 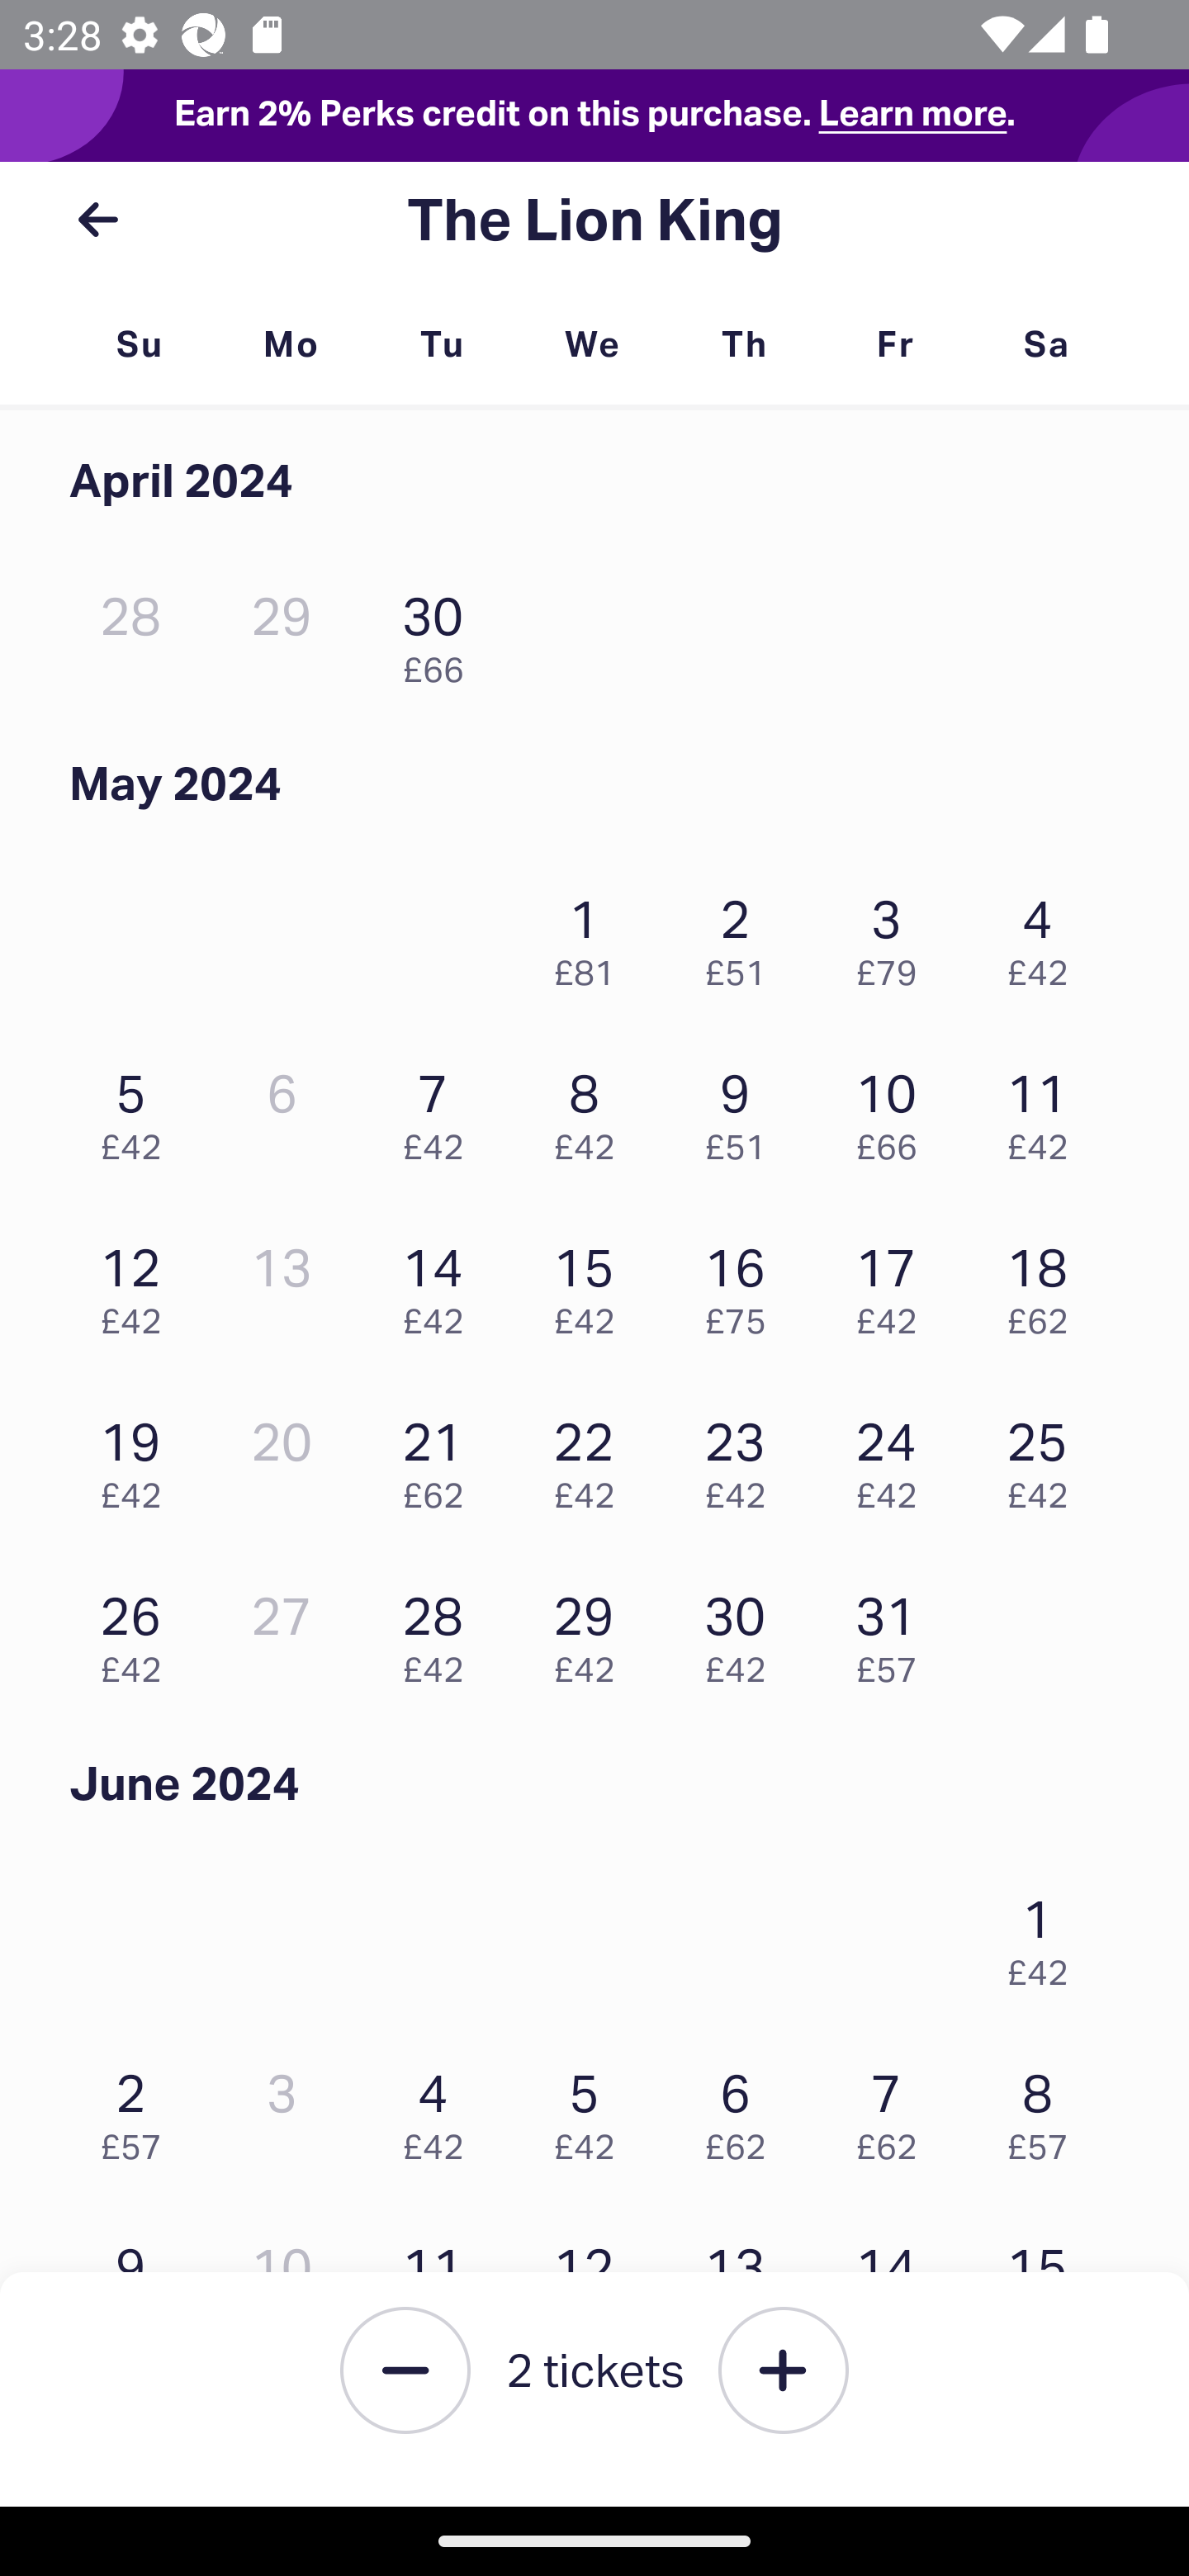 What do you see at coordinates (894, 1284) in the screenshot?
I see `17 £42` at bounding box center [894, 1284].